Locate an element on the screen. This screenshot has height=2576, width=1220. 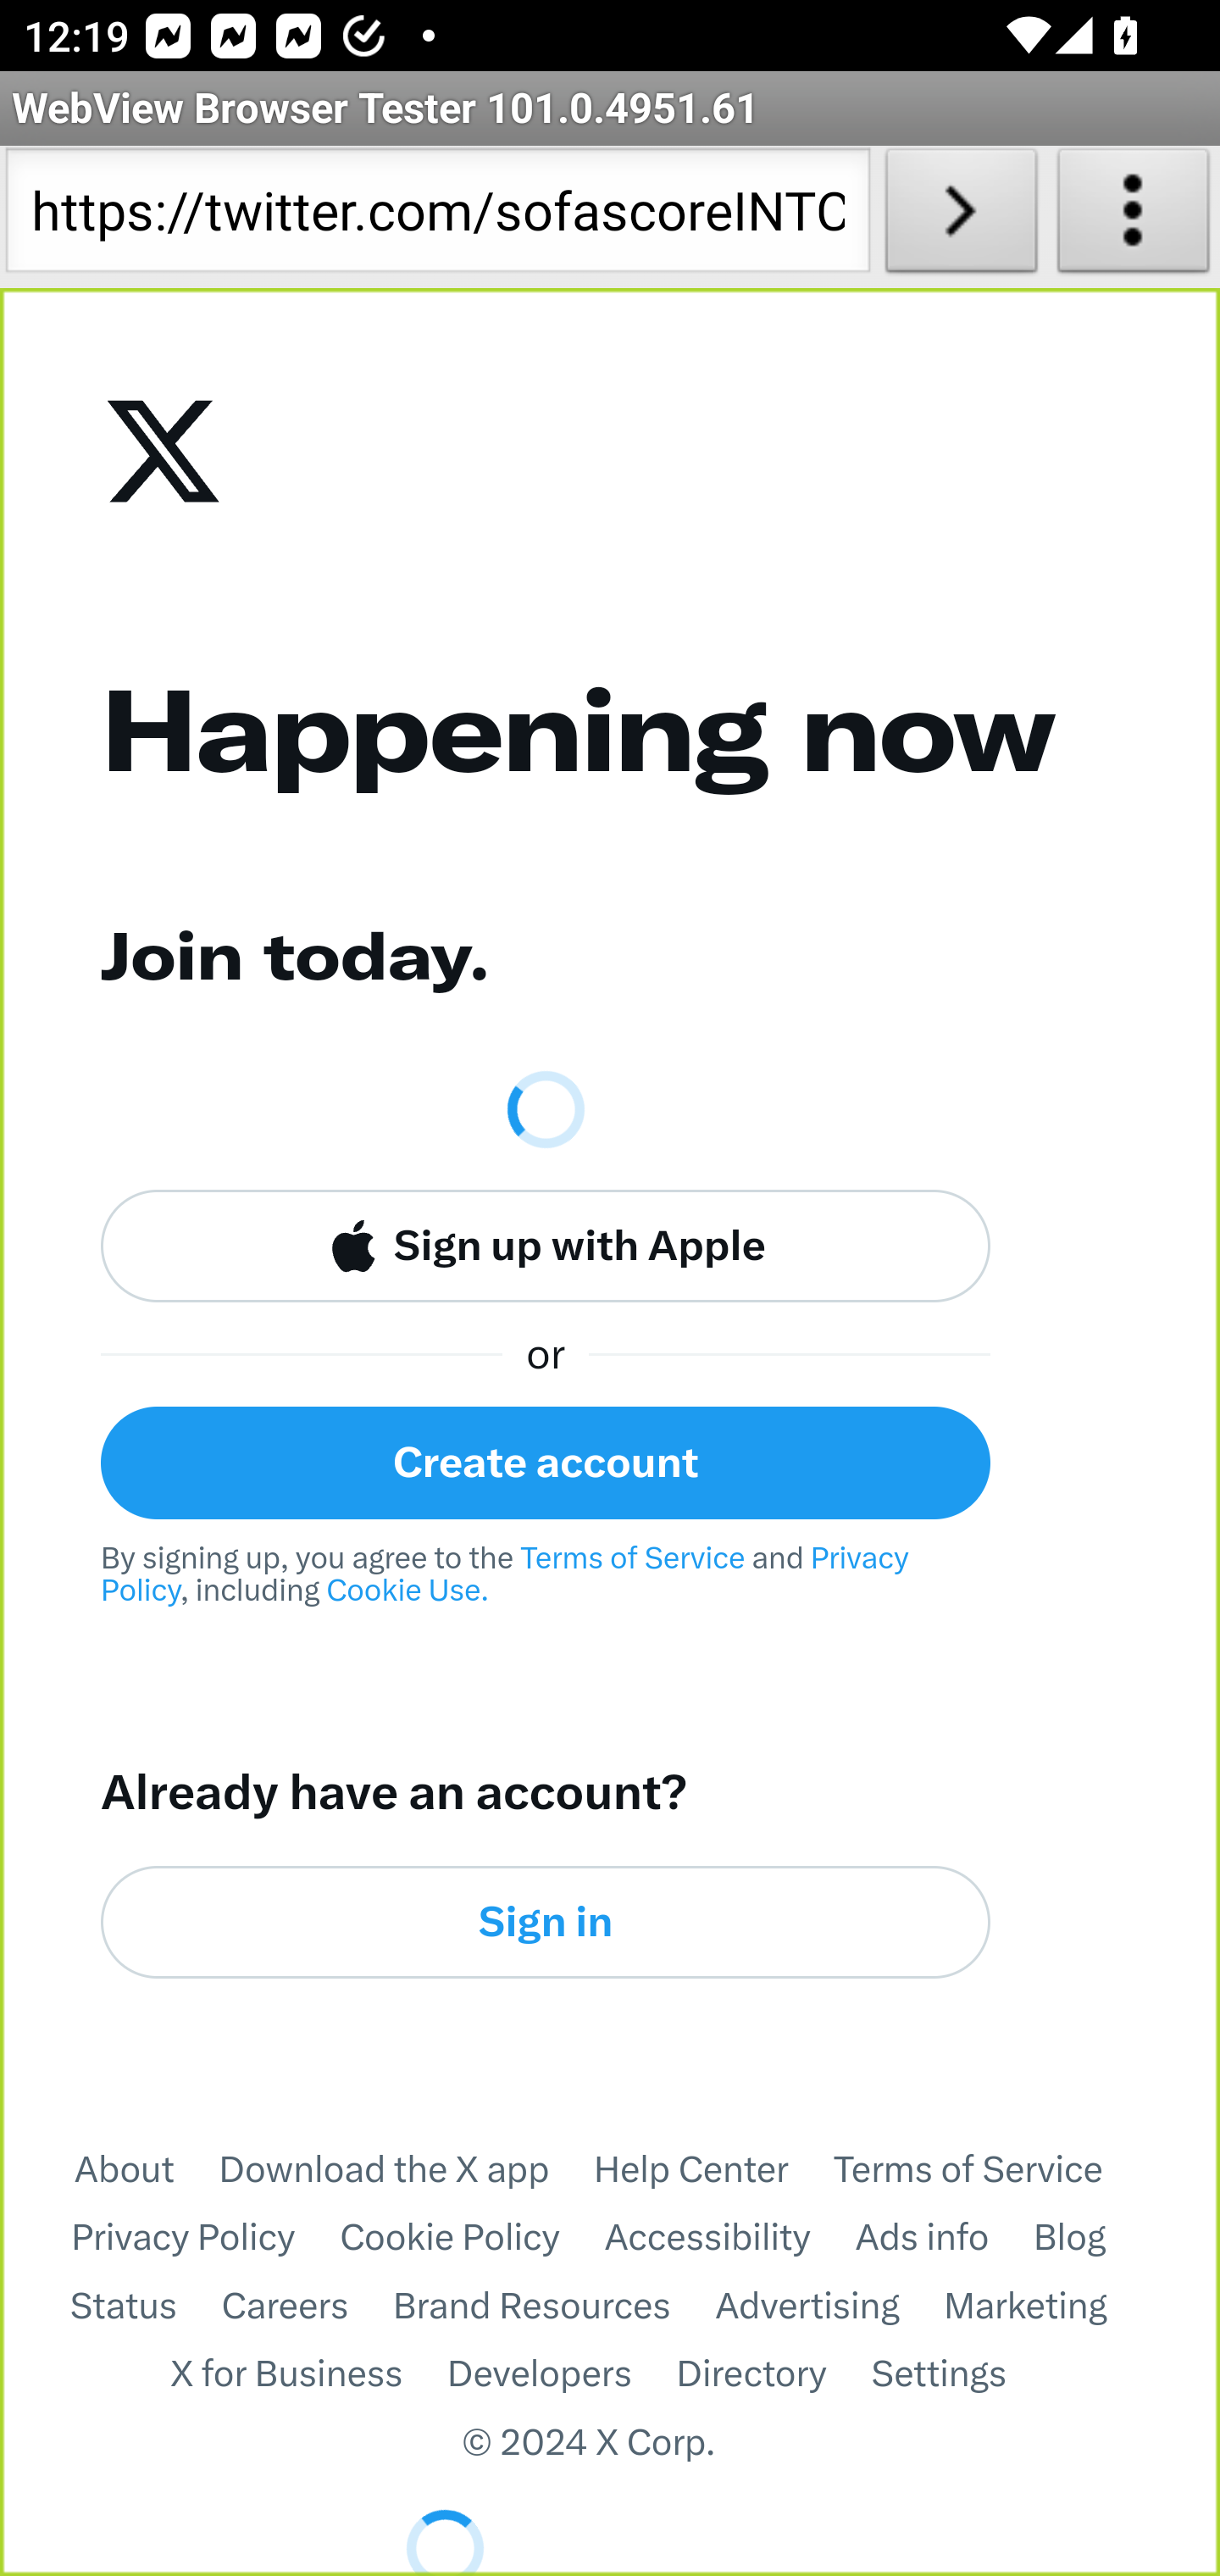
Sign in is located at coordinates (546, 1921).